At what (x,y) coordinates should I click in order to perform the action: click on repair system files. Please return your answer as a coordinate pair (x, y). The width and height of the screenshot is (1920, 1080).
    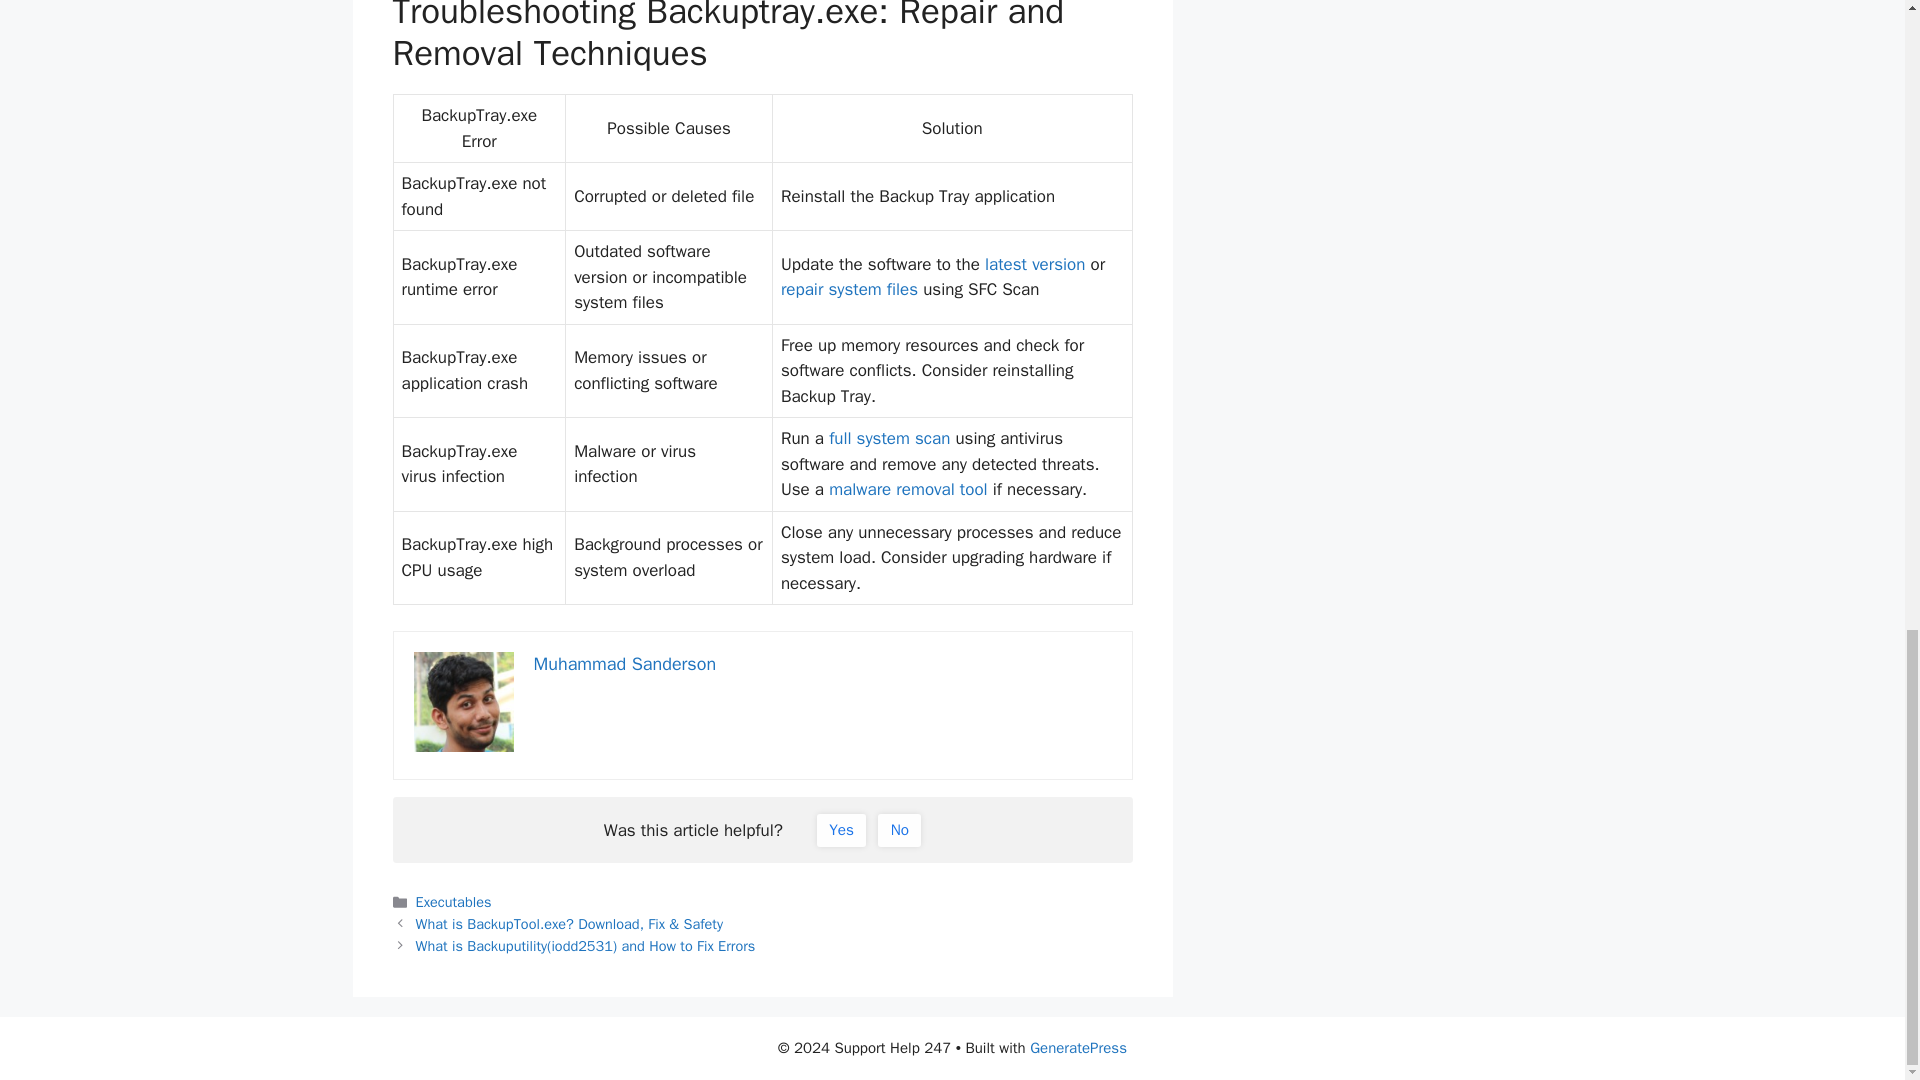
    Looking at the image, I should click on (849, 289).